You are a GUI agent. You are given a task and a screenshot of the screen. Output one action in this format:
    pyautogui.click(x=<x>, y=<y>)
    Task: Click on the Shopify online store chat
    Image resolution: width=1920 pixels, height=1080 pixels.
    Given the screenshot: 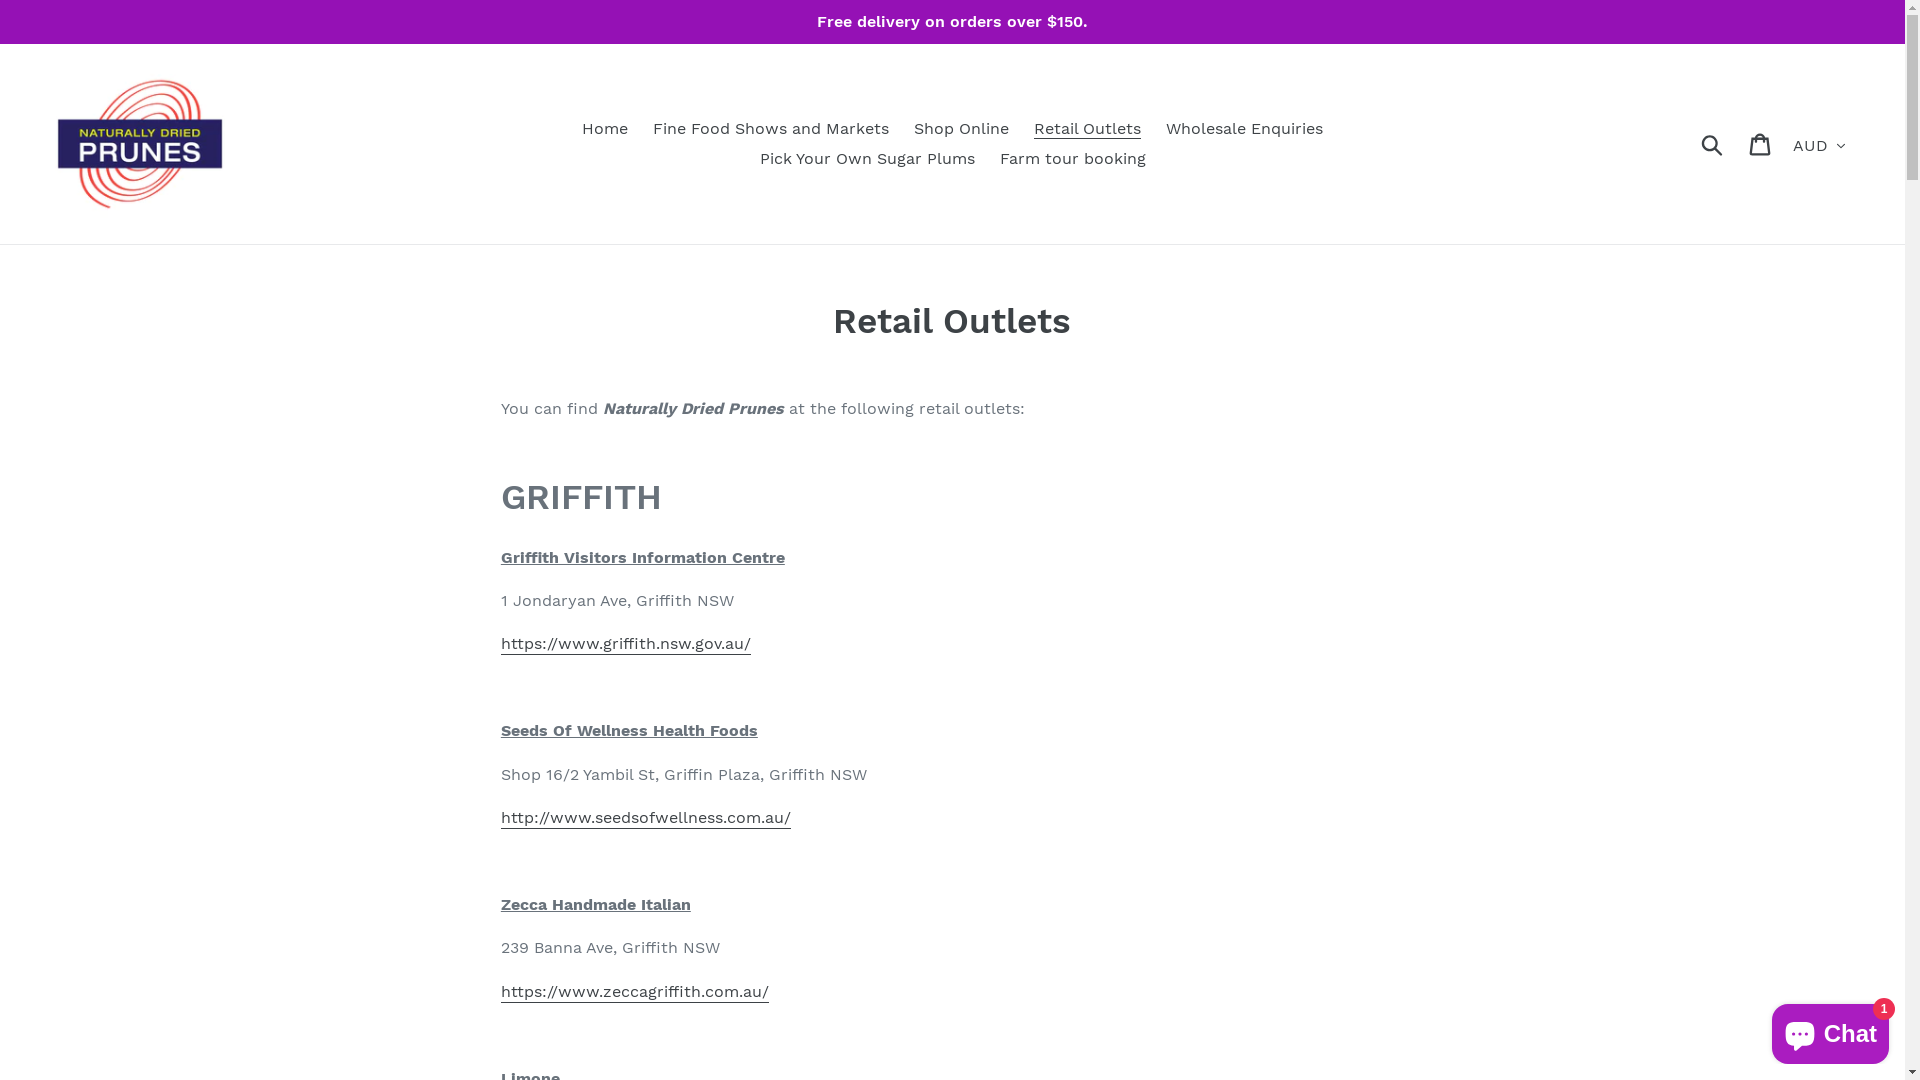 What is the action you would take?
    pyautogui.click(x=1830, y=1030)
    